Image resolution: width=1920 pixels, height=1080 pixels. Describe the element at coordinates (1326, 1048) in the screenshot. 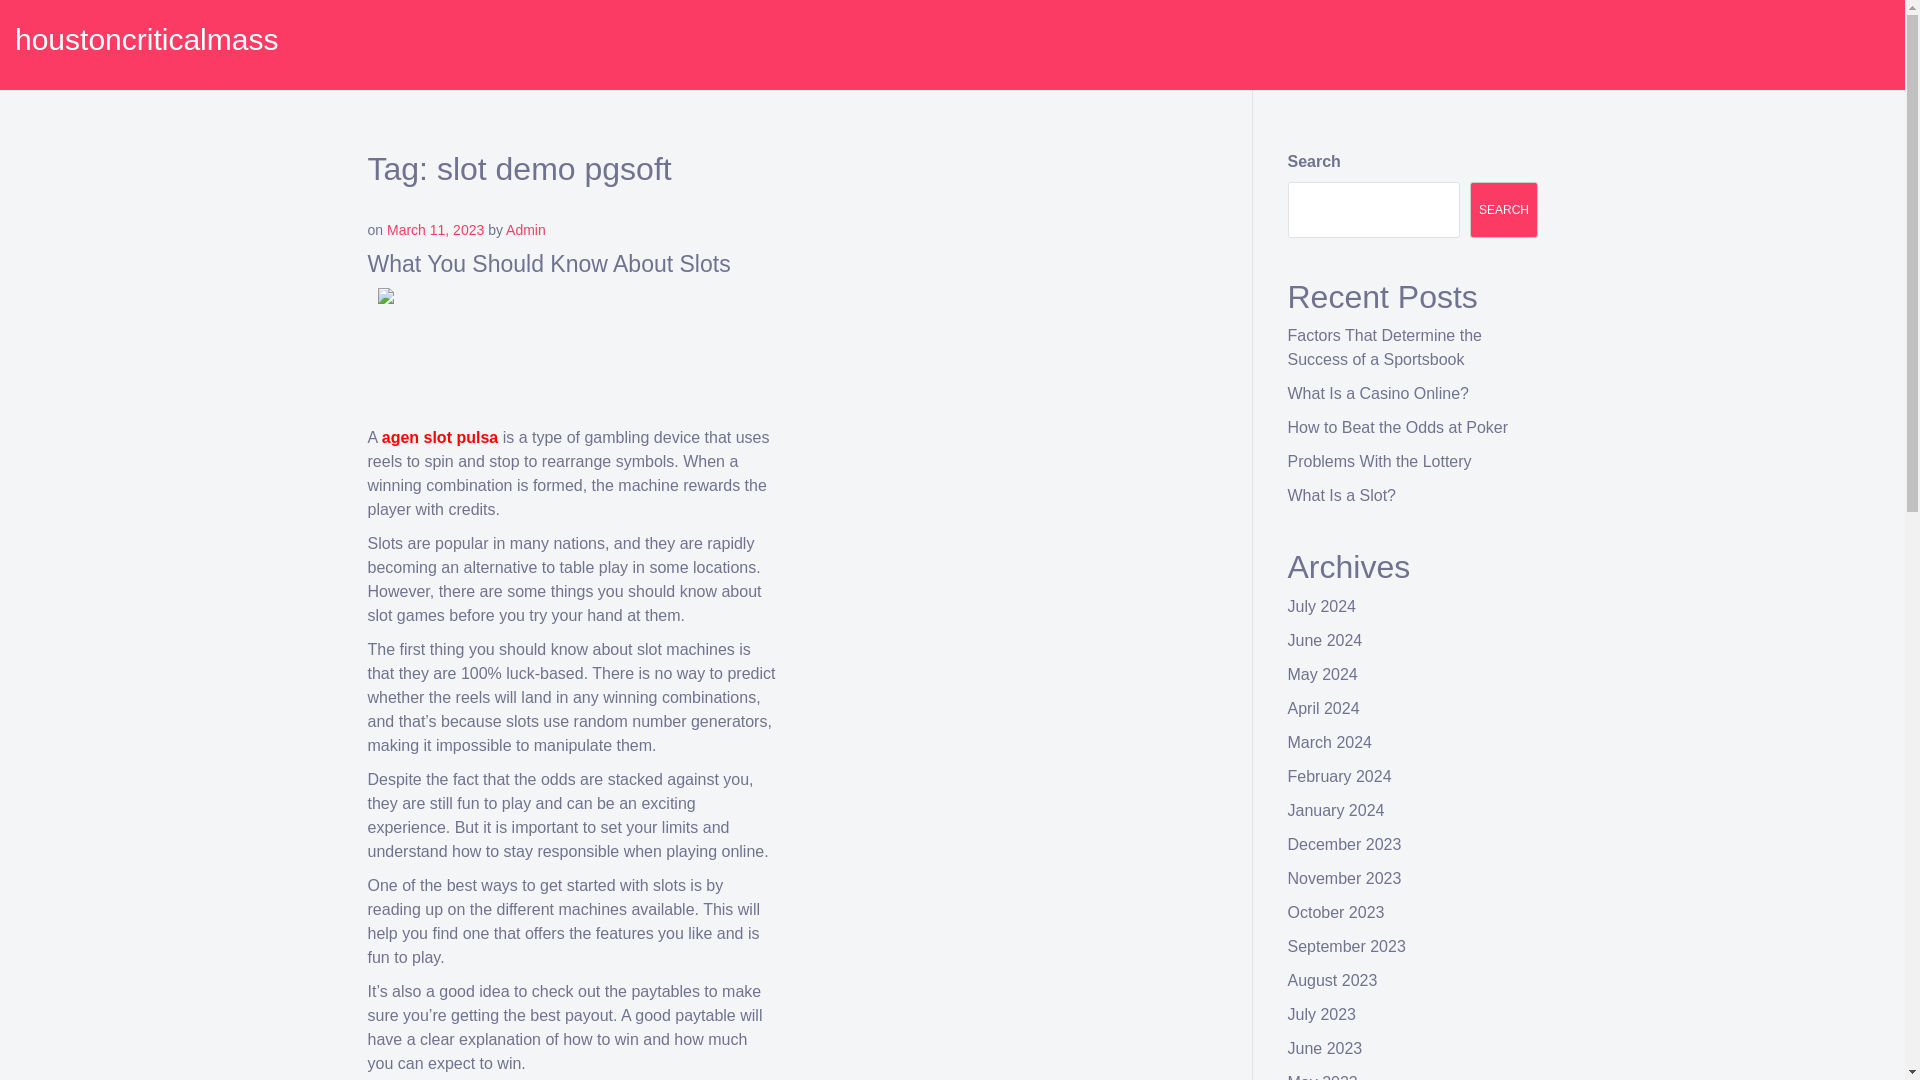

I see `June 2023` at that location.